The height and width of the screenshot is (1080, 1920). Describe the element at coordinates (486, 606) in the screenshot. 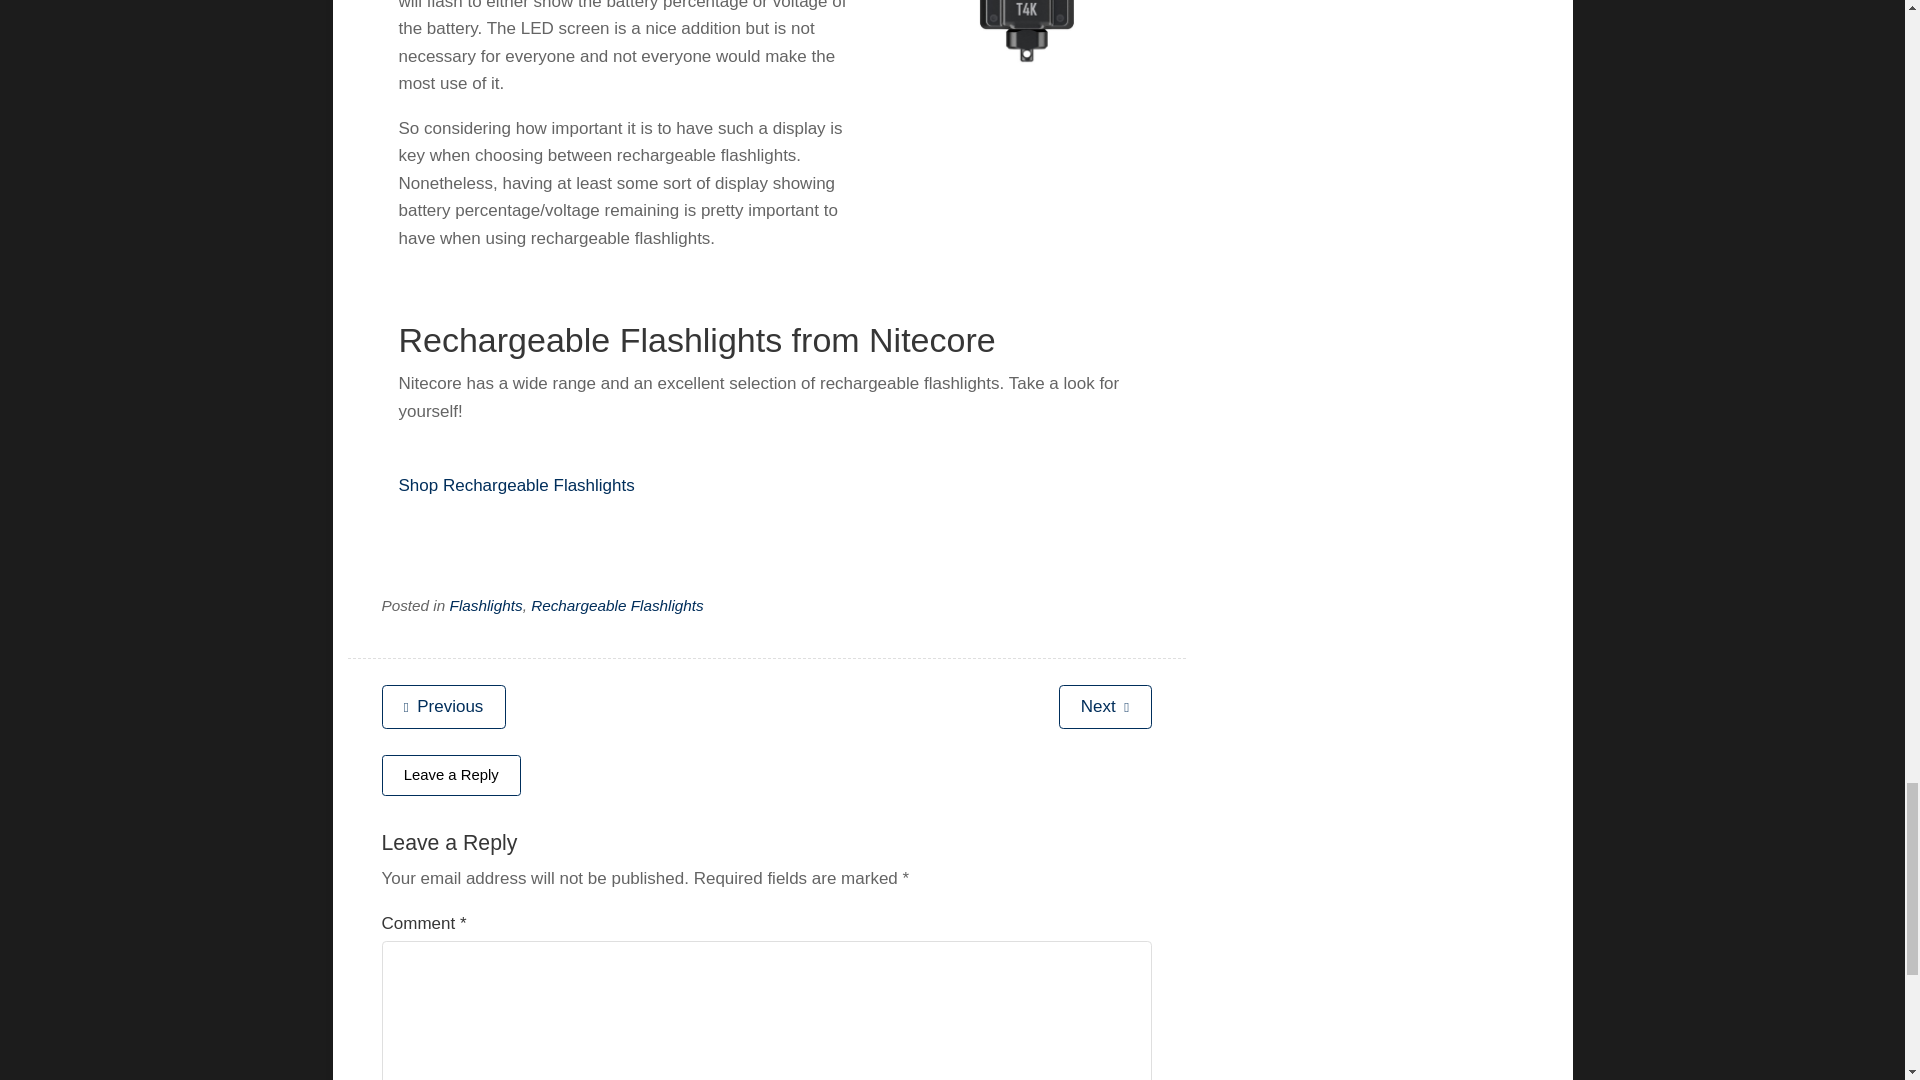

I see `Flashlights` at that location.